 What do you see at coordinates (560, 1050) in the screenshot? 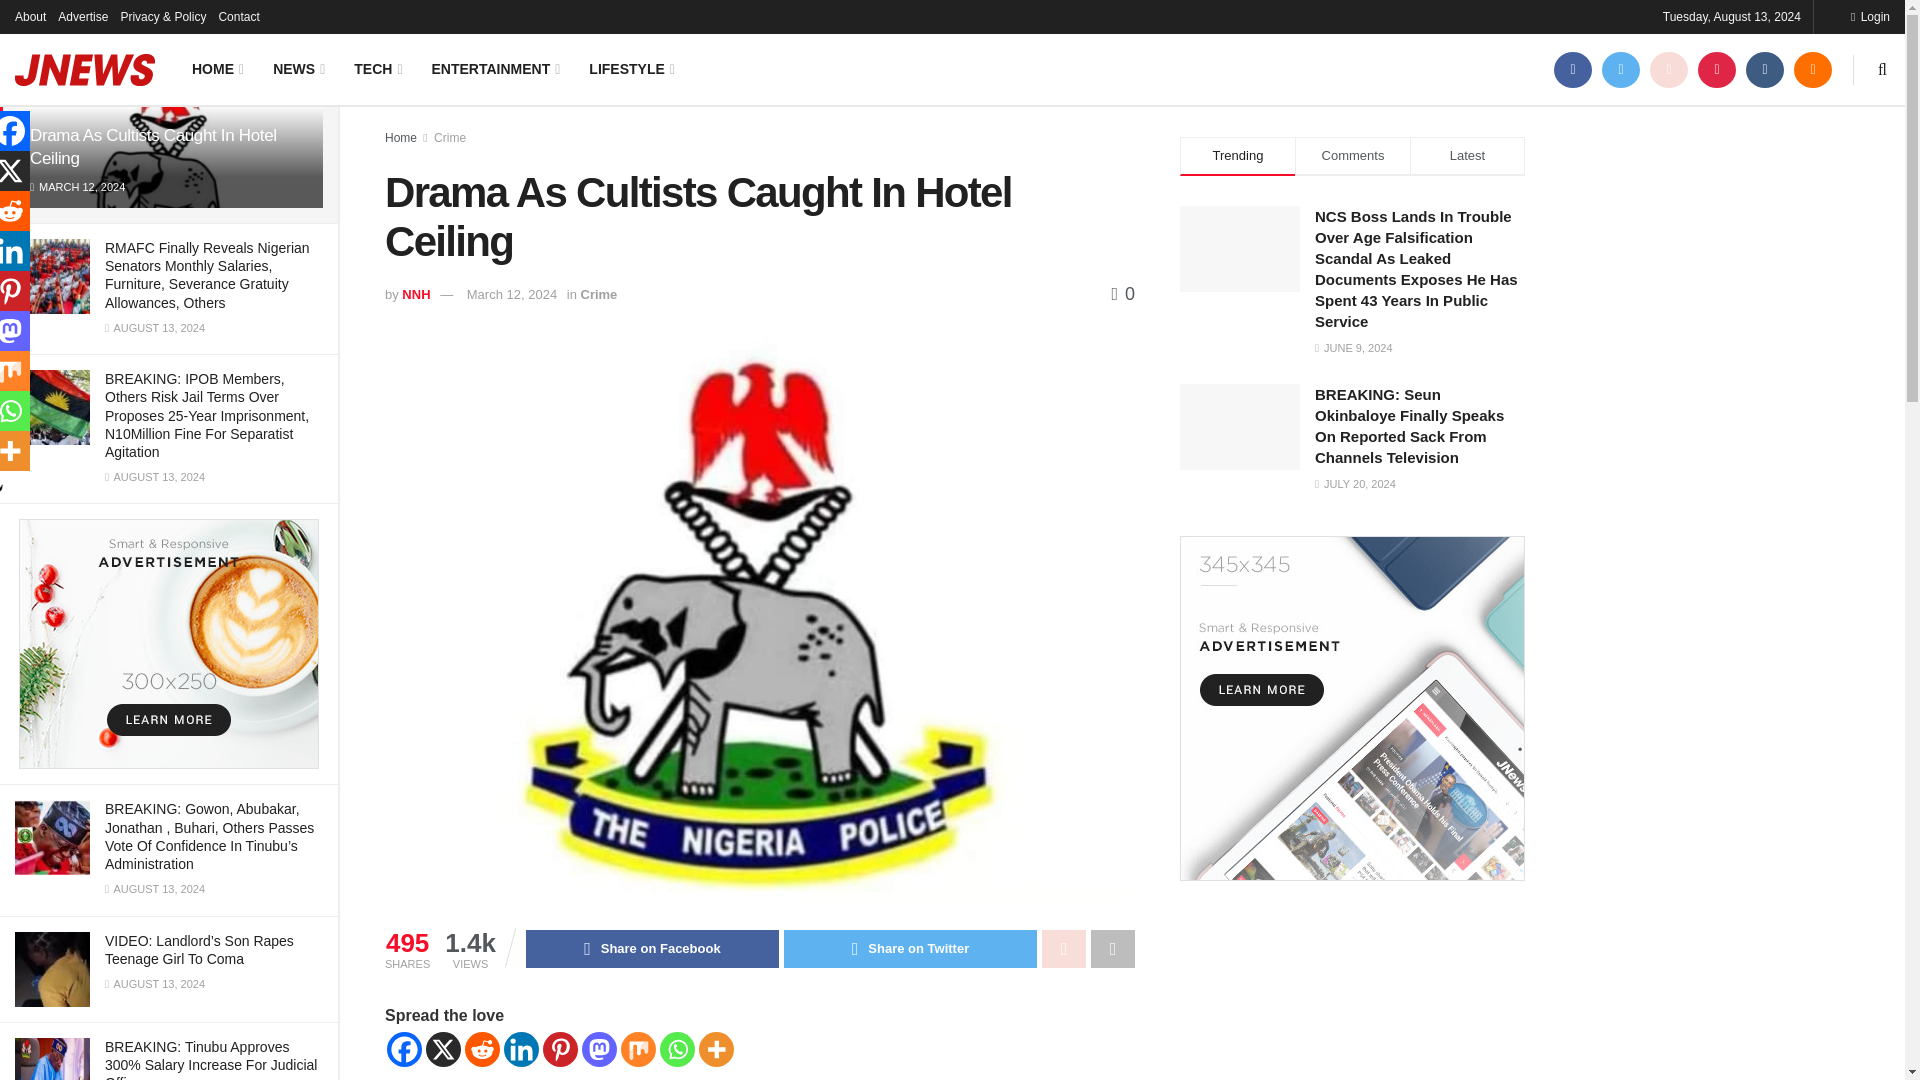
I see `Pinterest` at bounding box center [560, 1050].